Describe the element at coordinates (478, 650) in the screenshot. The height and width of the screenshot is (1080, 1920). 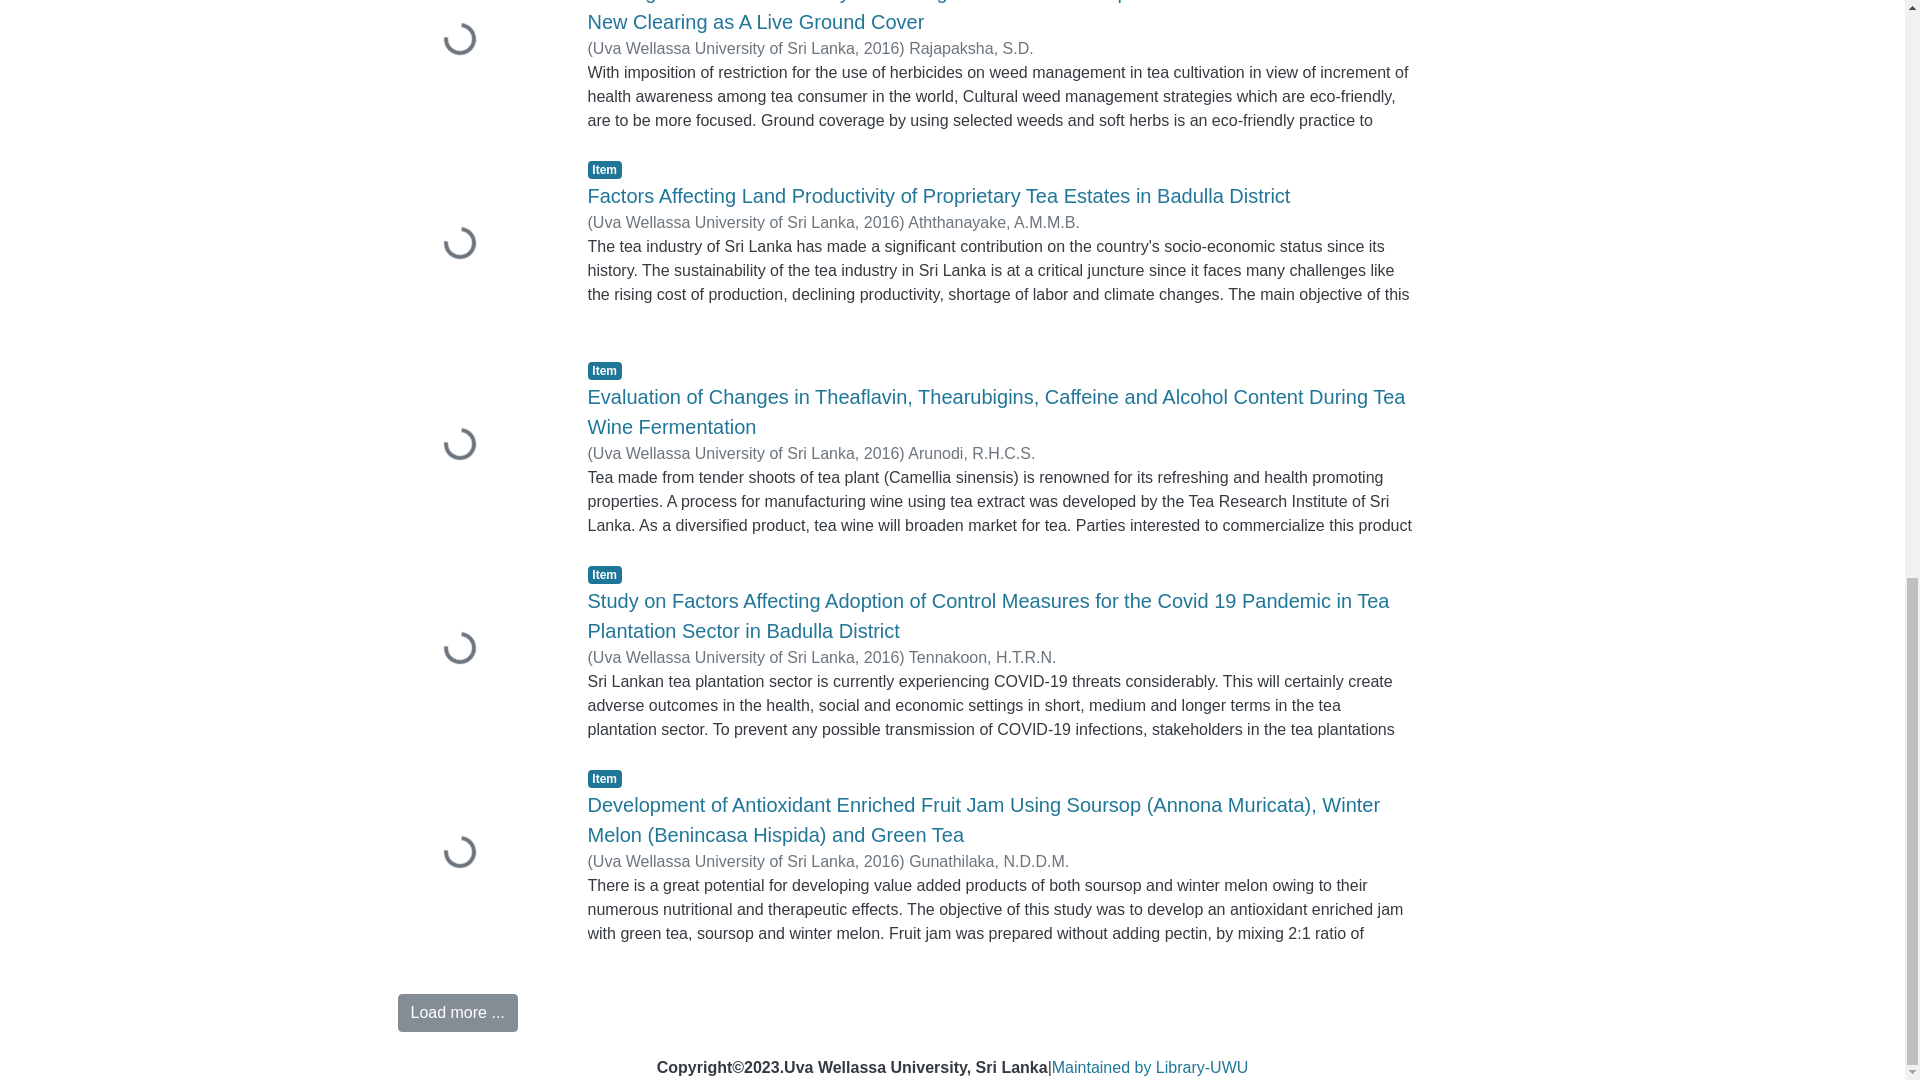
I see `Loading...` at that location.